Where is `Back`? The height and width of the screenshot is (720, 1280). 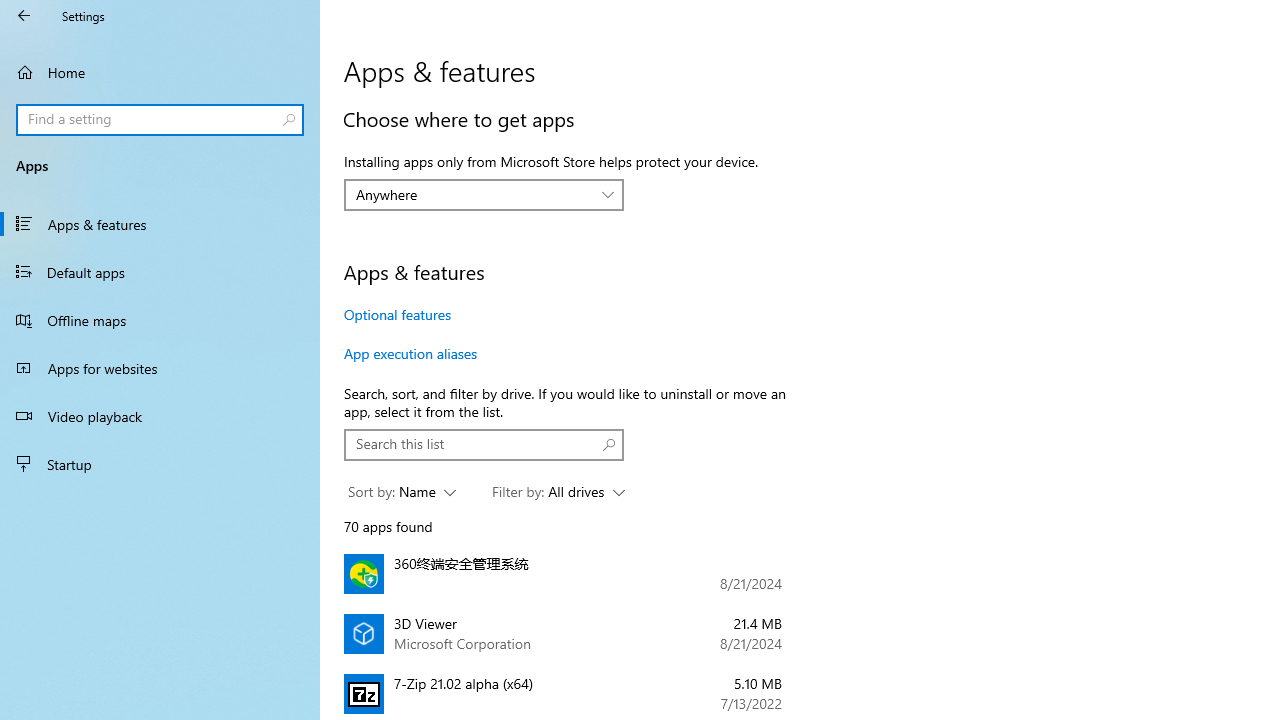 Back is located at coordinates (24, 16).